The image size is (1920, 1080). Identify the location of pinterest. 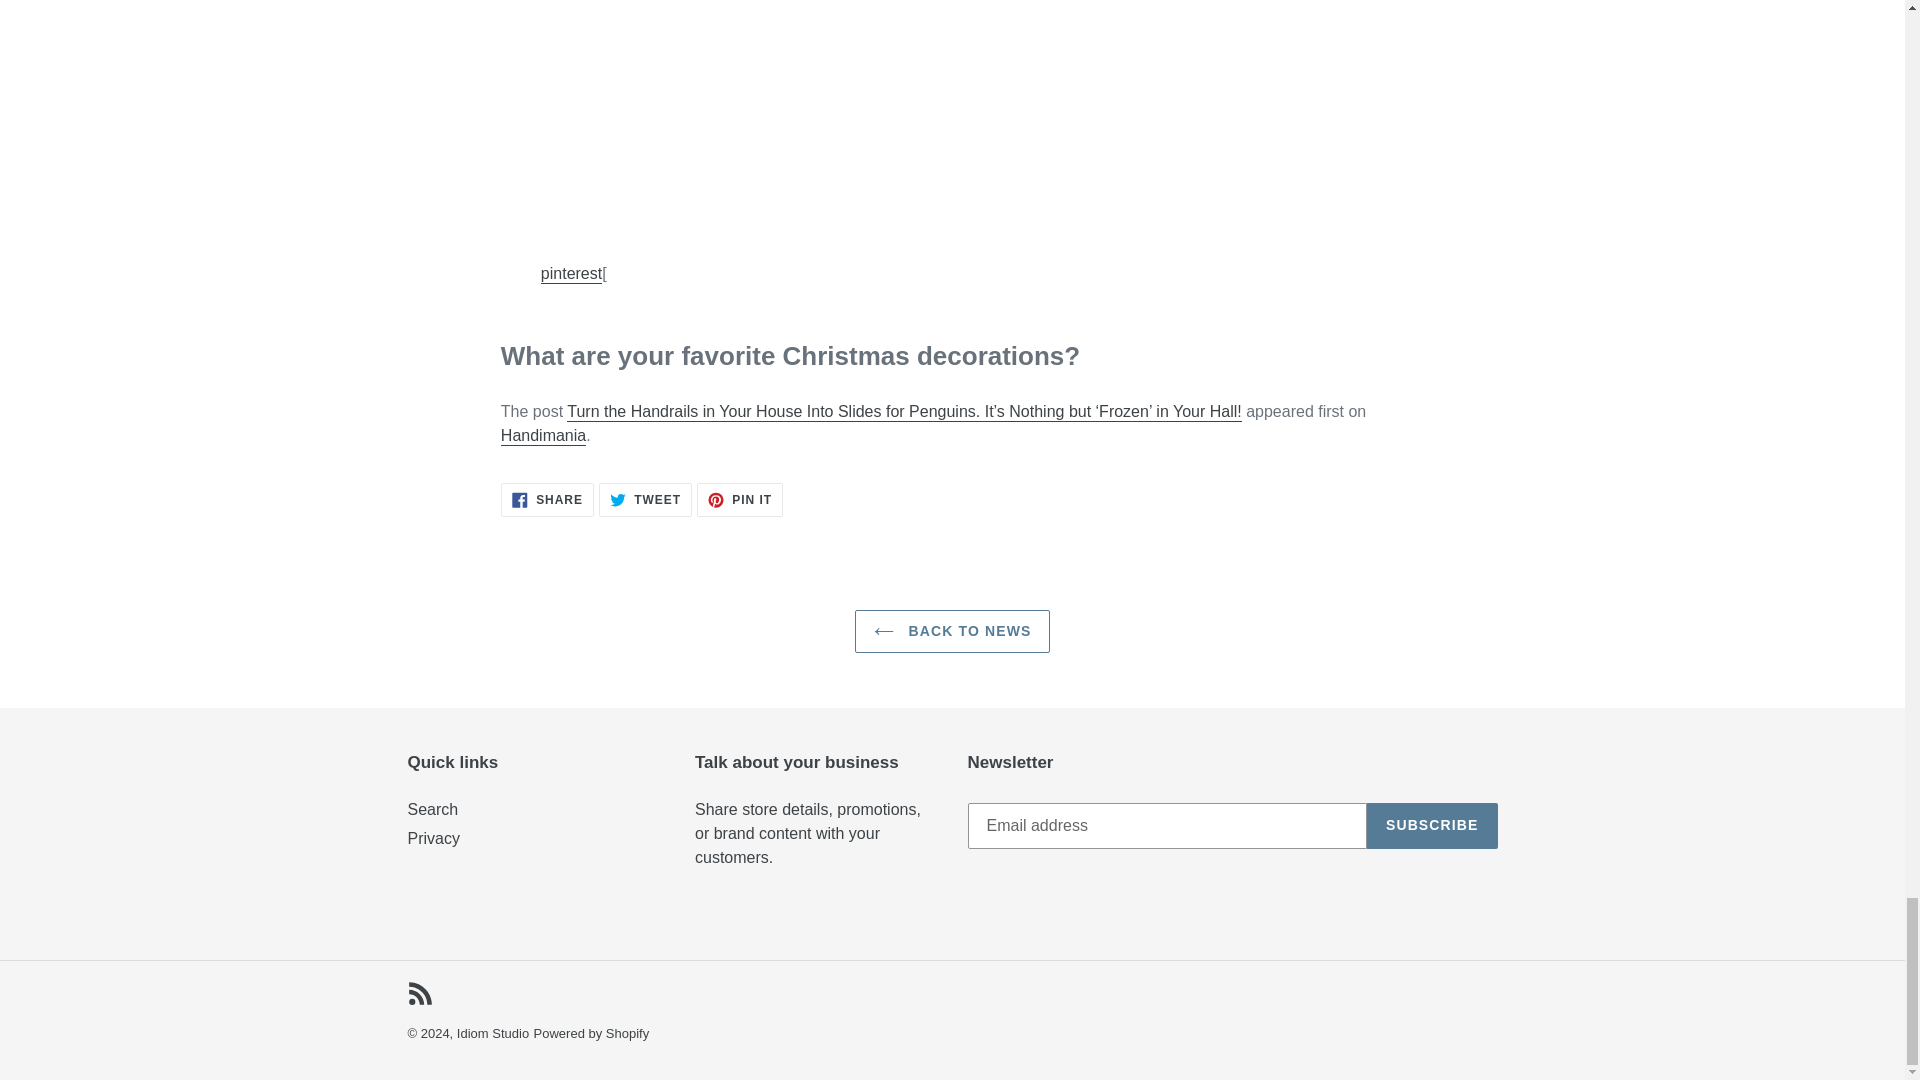
(420, 992).